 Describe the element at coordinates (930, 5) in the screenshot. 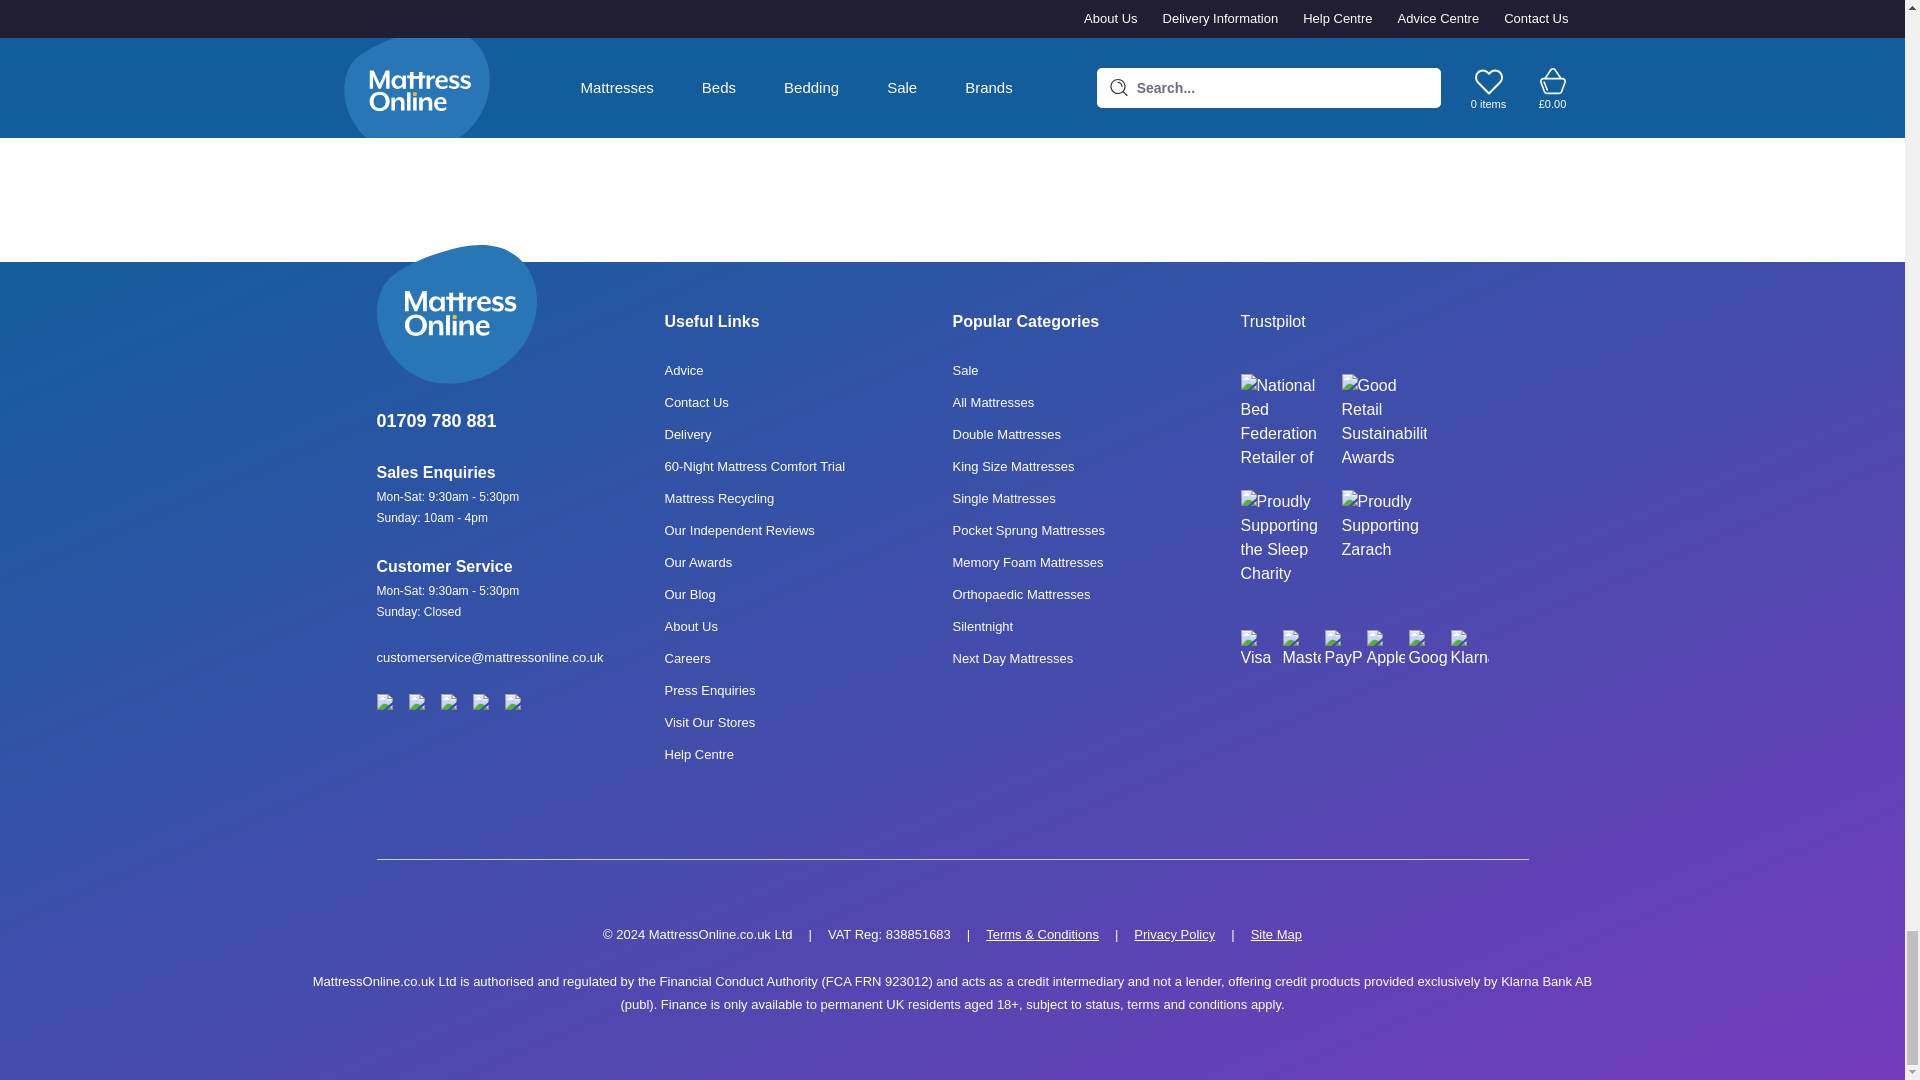

I see `Sleeping with separate duvets` at that location.